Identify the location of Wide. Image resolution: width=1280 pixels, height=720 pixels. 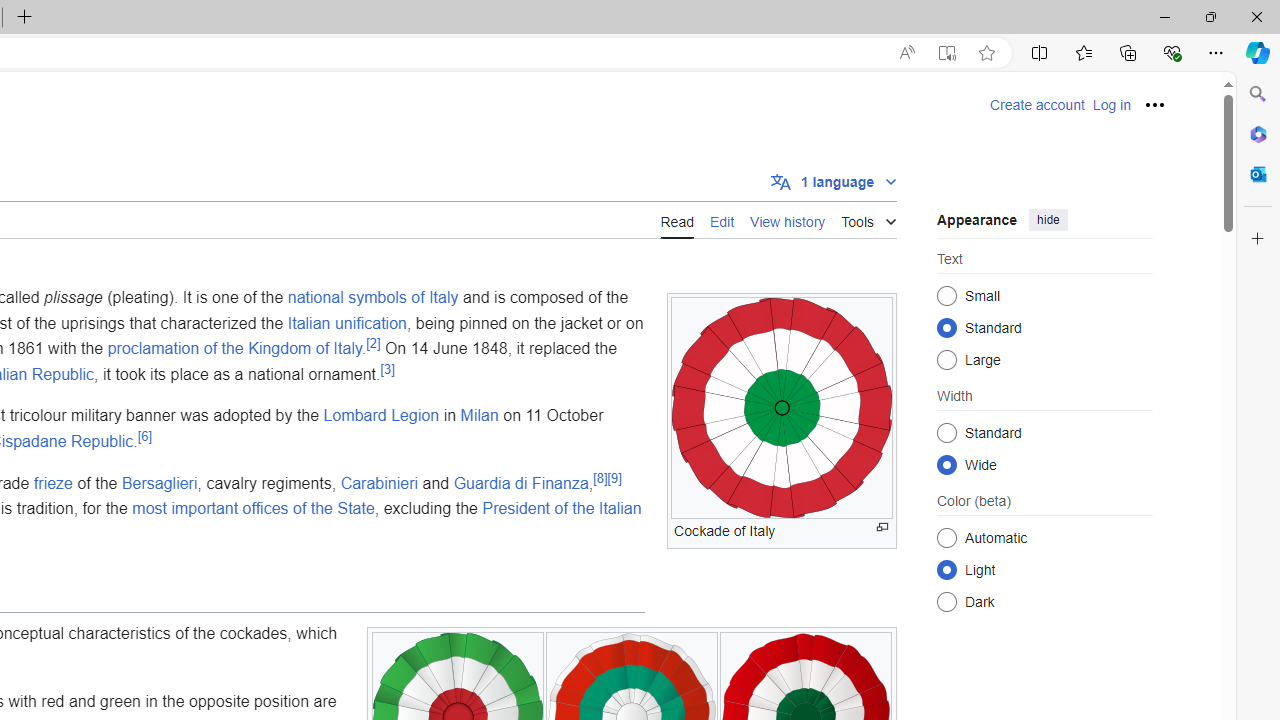
(946, 464).